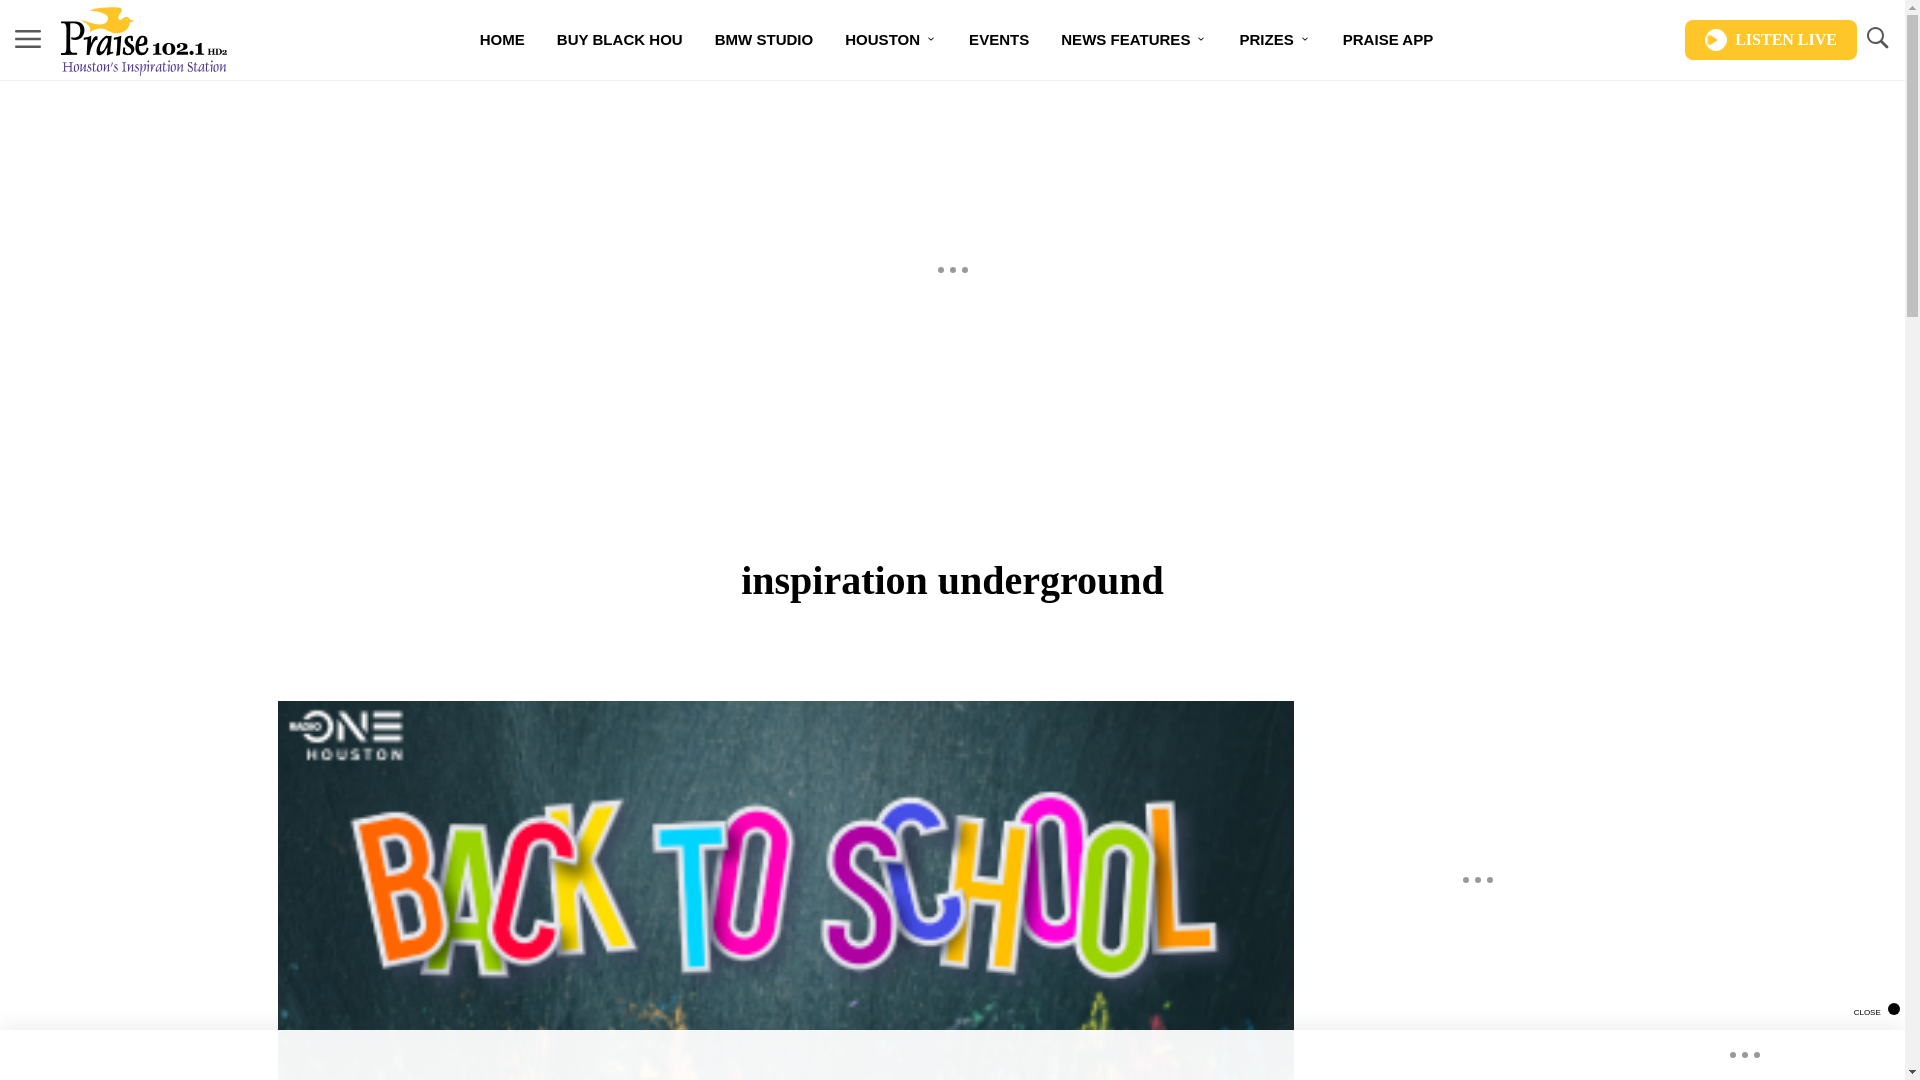 This screenshot has height=1080, width=1920. Describe the element at coordinates (853, 109) in the screenshot. I see `MUSIC PLAYLIST` at that location.